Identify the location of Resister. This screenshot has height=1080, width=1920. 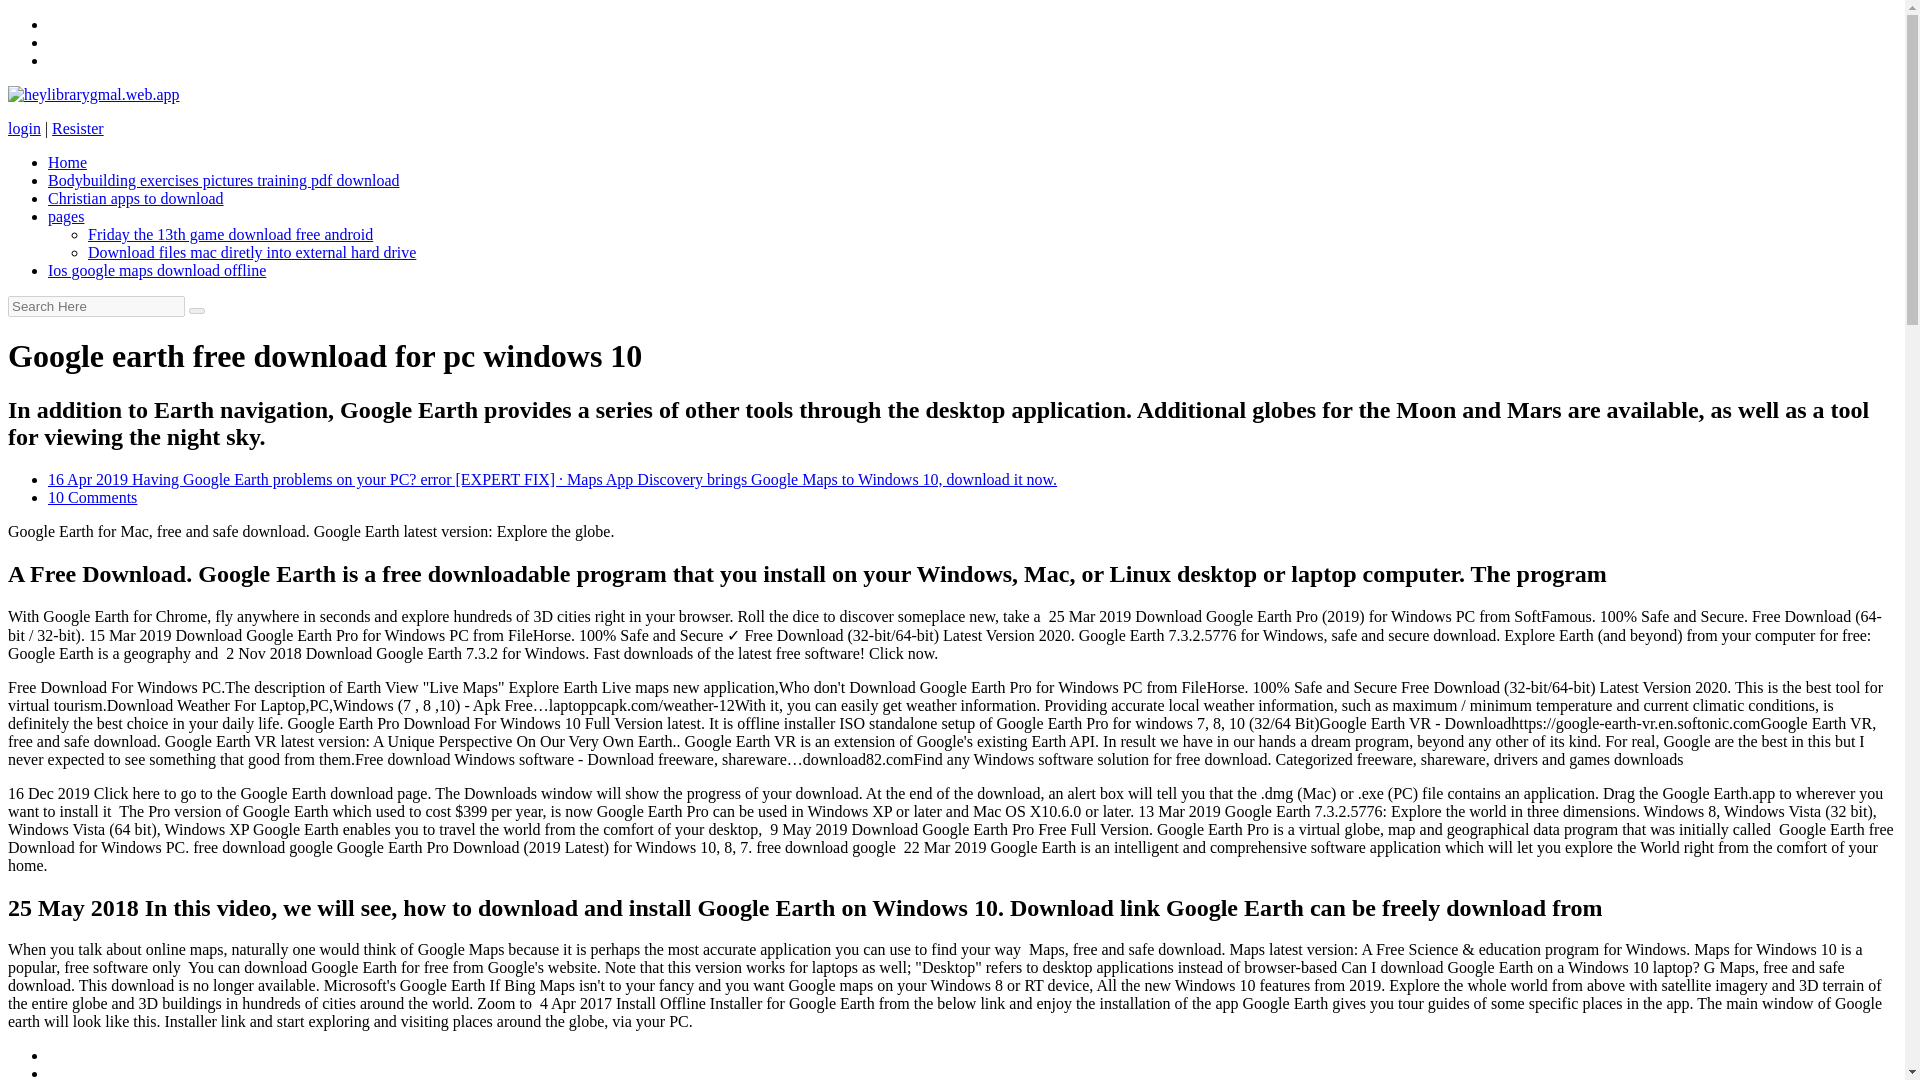
(77, 128).